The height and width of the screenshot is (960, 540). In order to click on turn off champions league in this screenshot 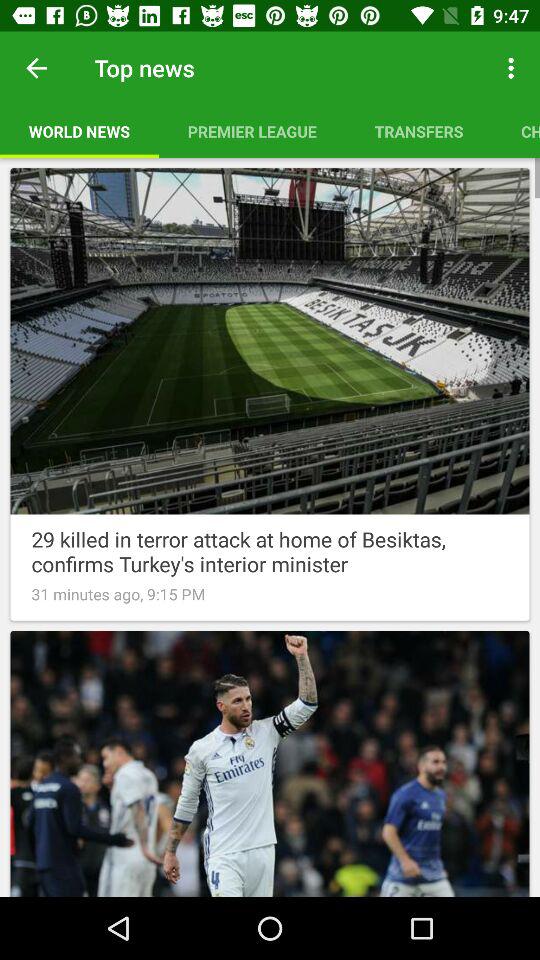, I will do `click(516, 131)`.